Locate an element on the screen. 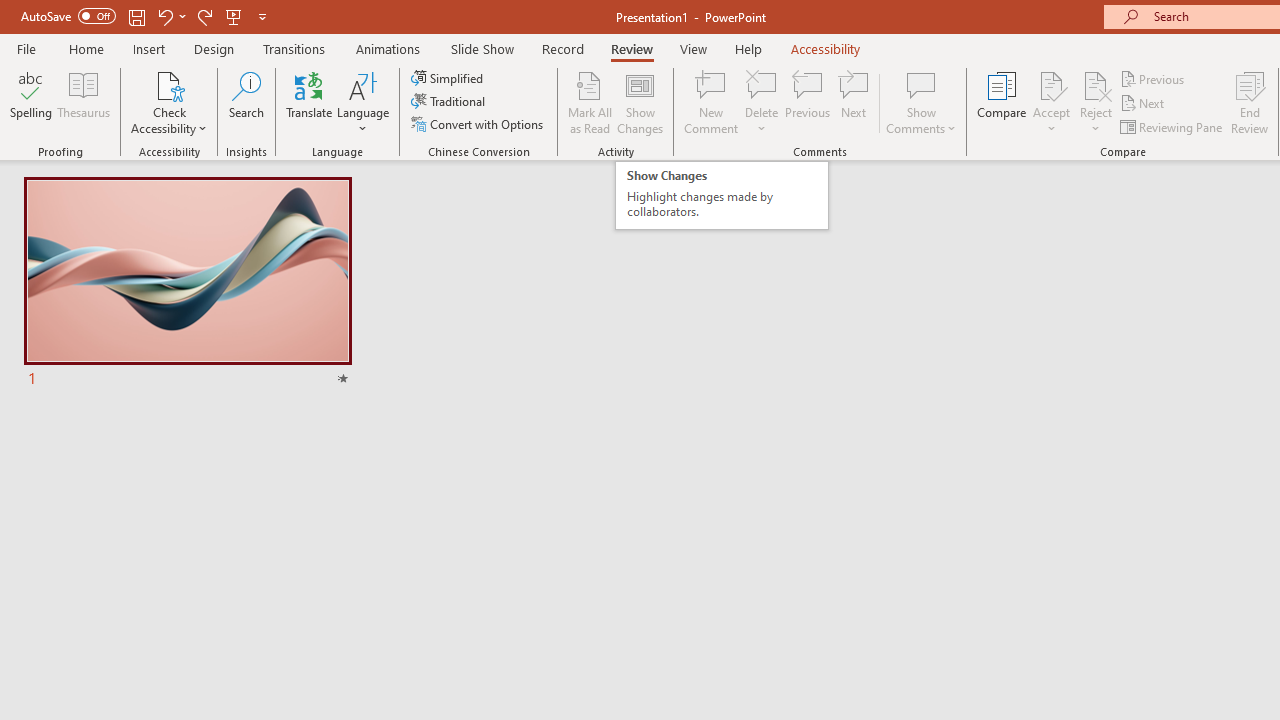  Accept Change is located at coordinates (1051, 84).